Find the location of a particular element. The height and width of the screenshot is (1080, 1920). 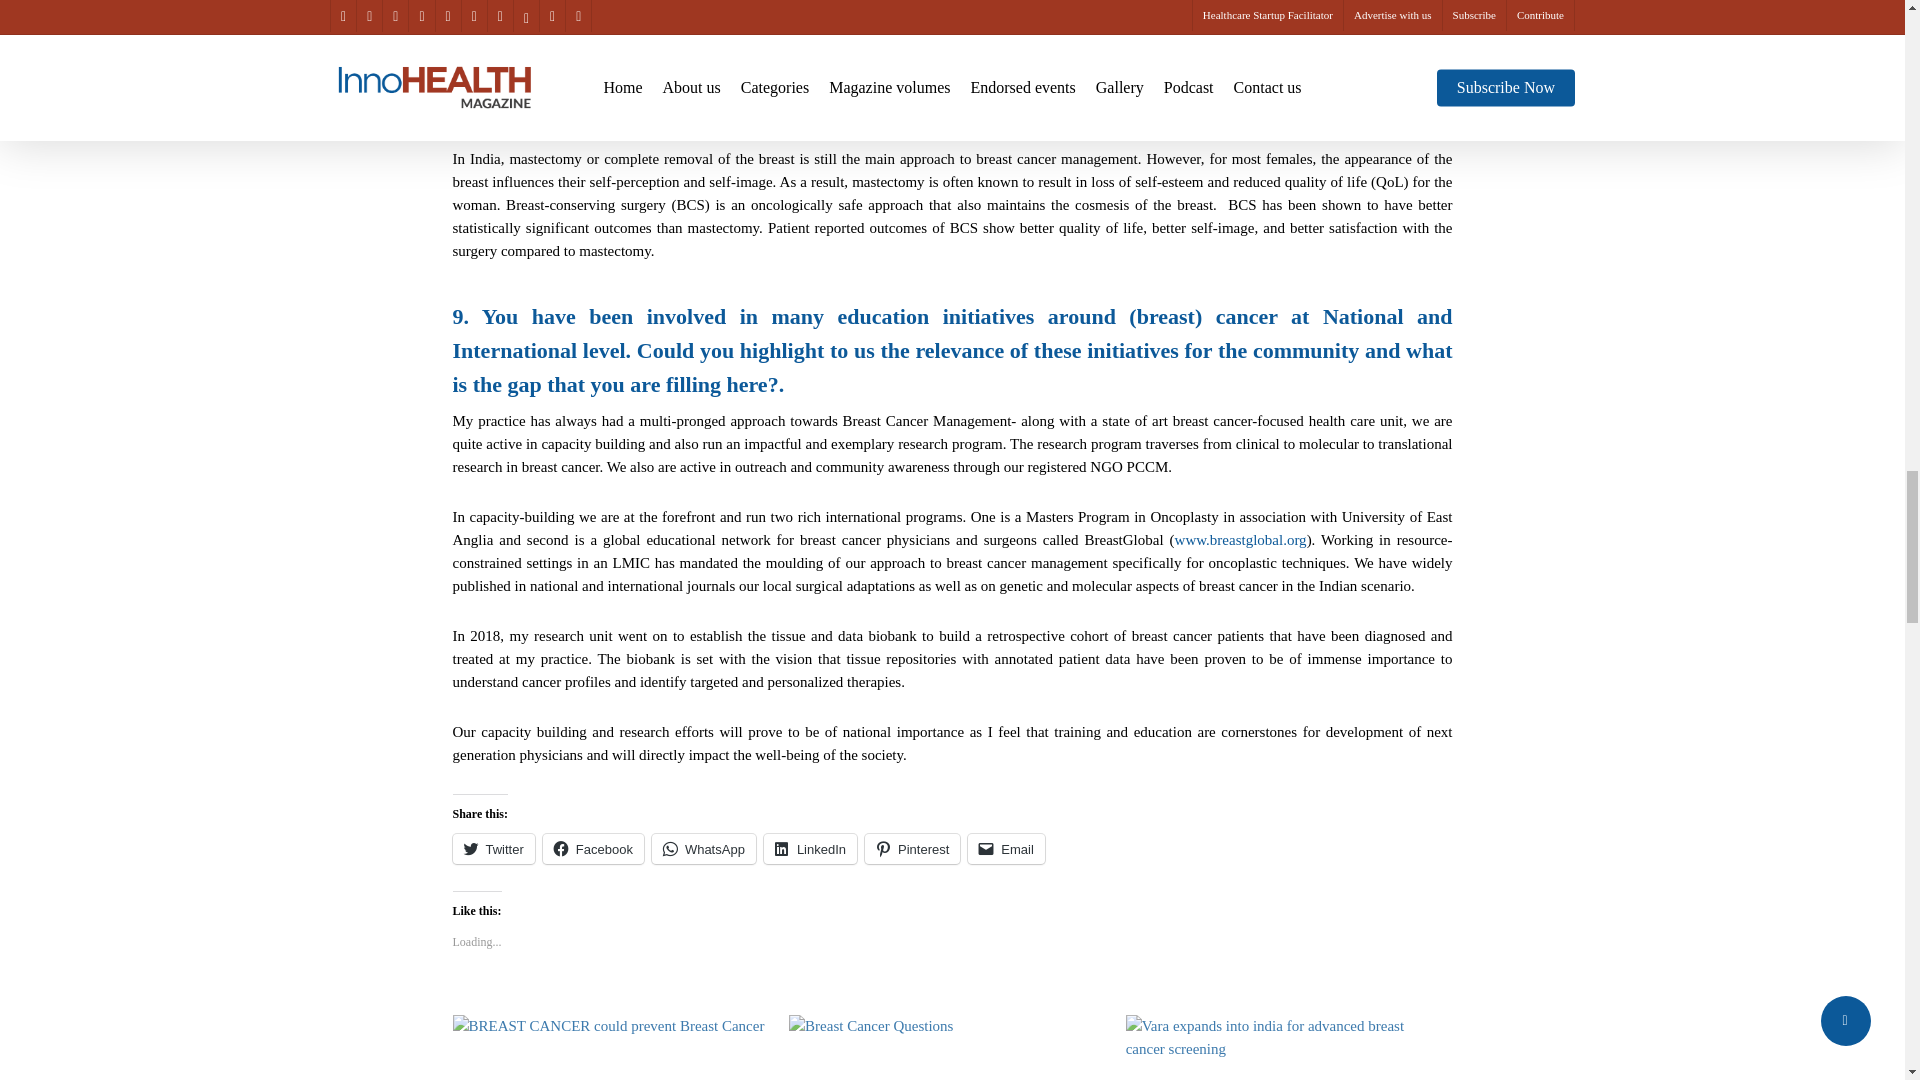

10 Questions about breast cancer is located at coordinates (947, 1048).